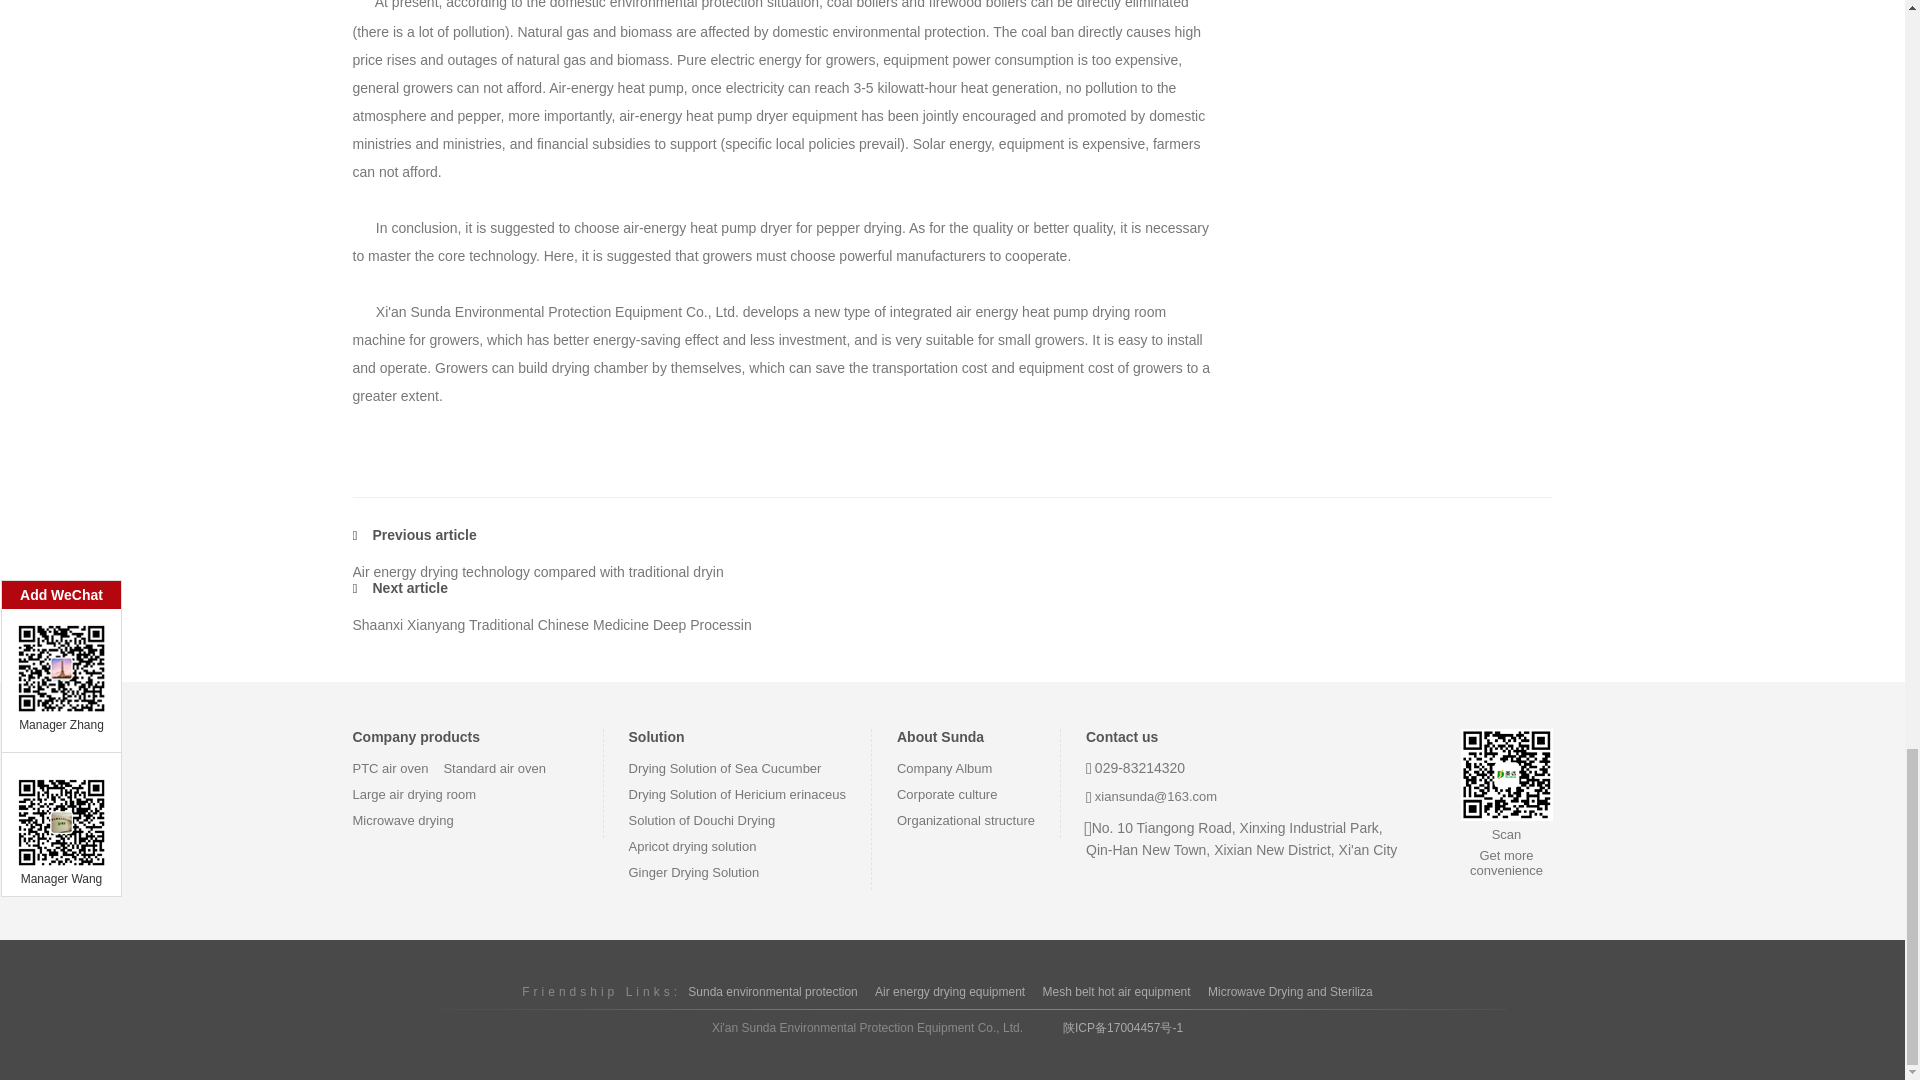 This screenshot has width=1920, height=1080. I want to click on Air energy drying technology compared with traditional dryin, so click(537, 571).